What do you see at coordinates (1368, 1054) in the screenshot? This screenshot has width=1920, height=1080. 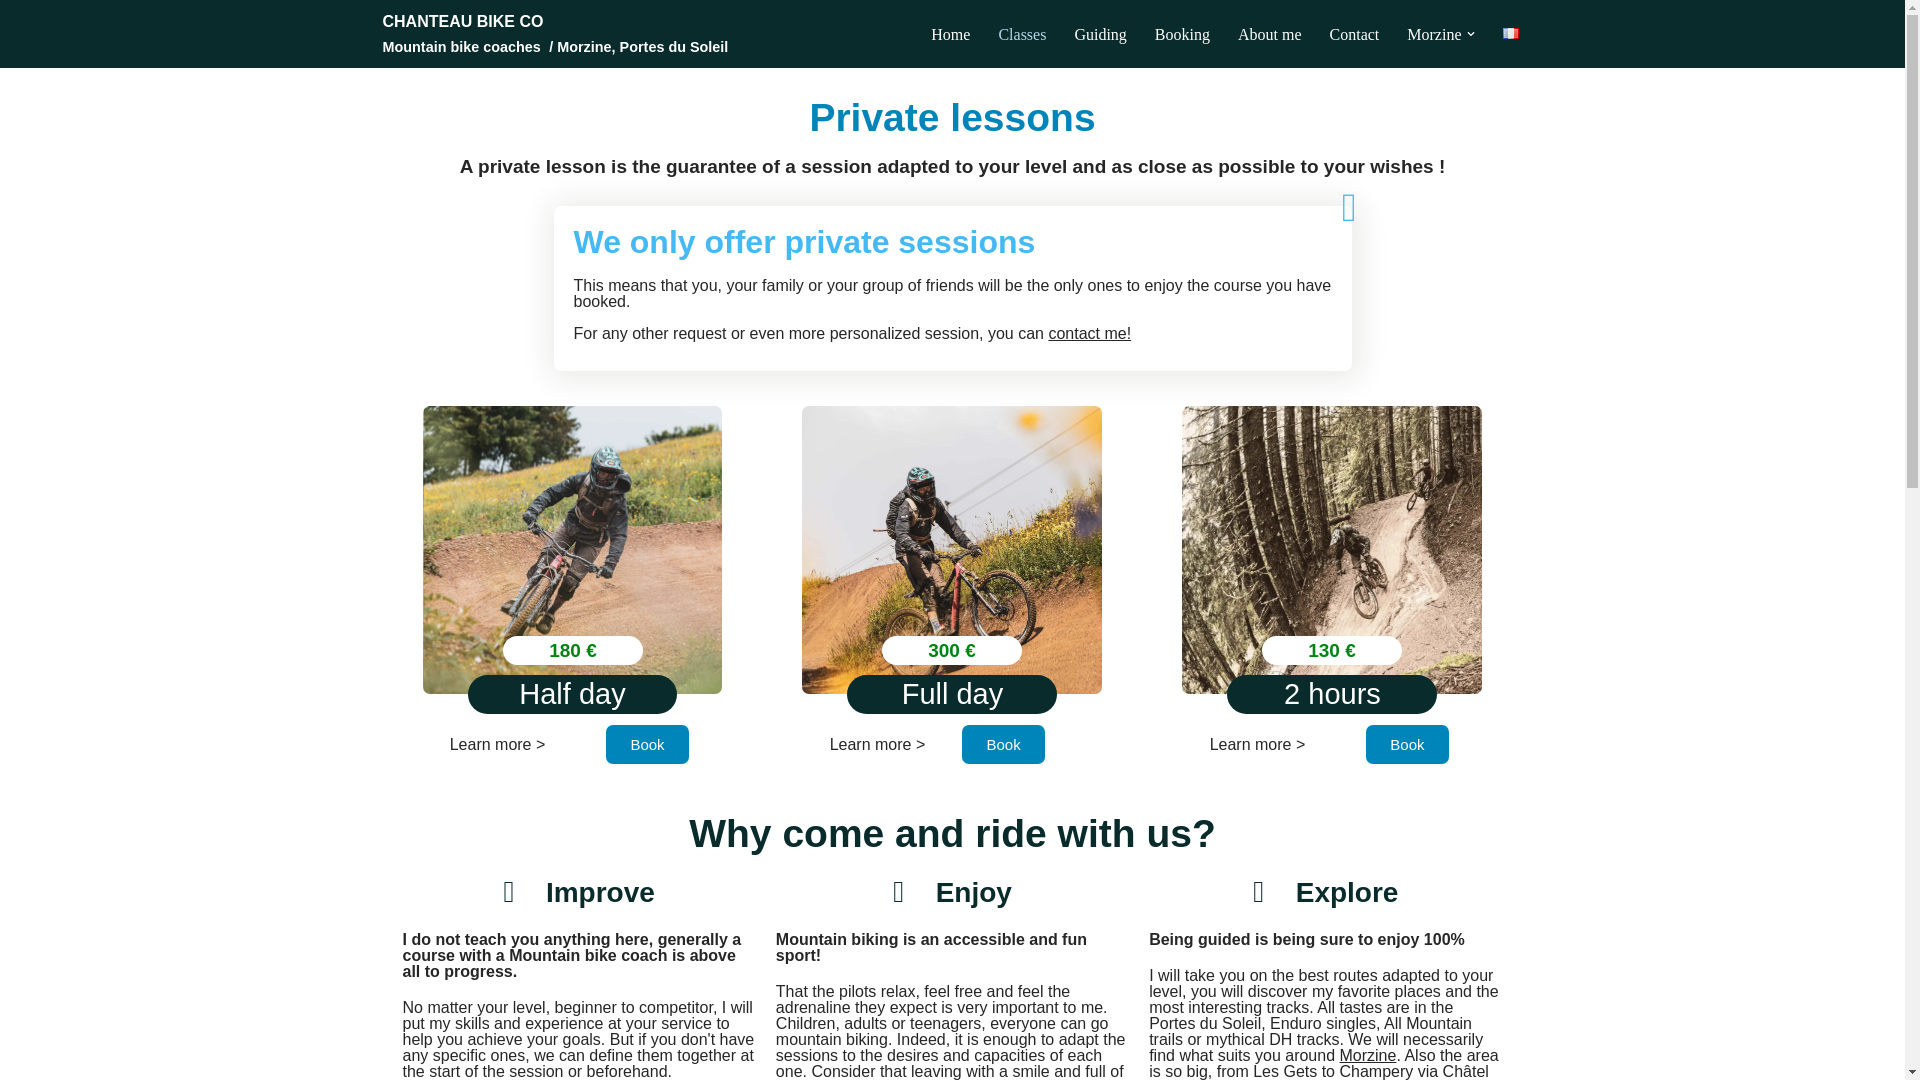 I see `Morzine` at bounding box center [1368, 1054].